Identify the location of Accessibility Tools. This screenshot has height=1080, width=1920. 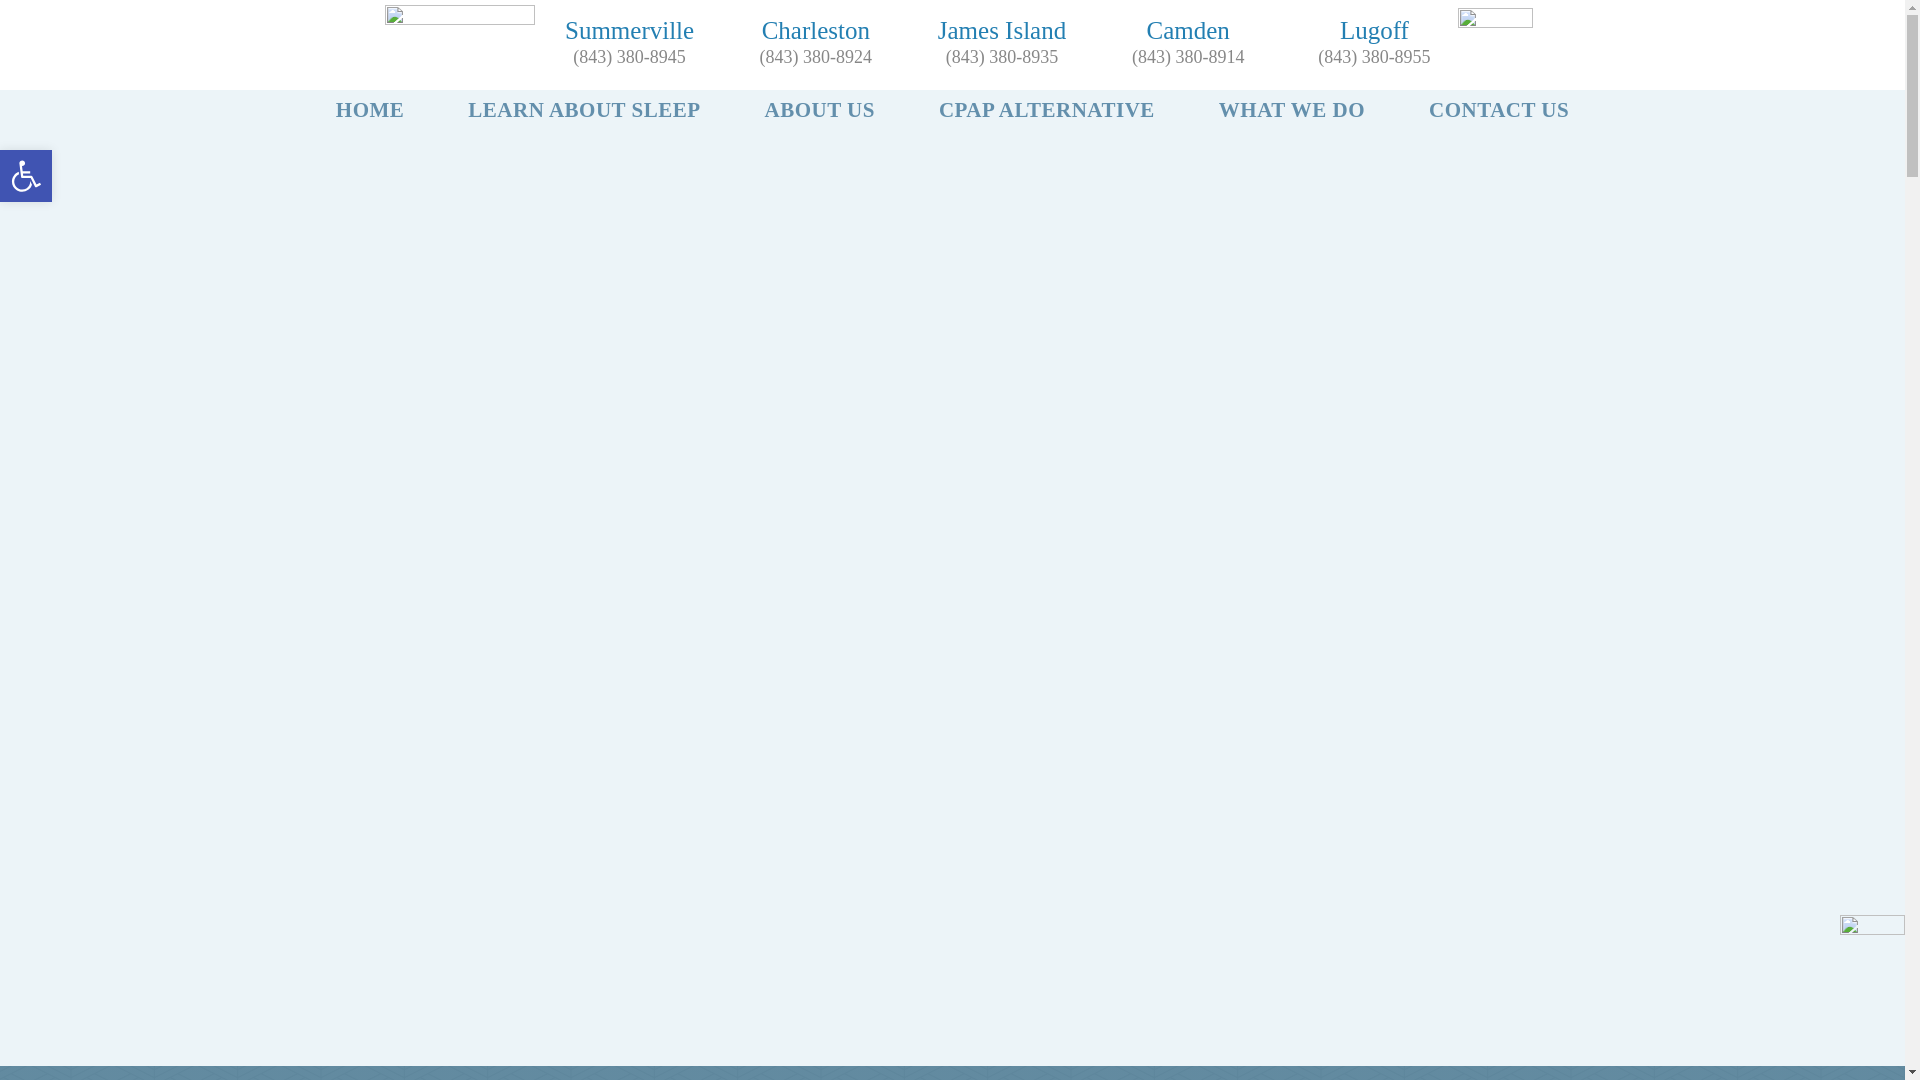
(26, 176).